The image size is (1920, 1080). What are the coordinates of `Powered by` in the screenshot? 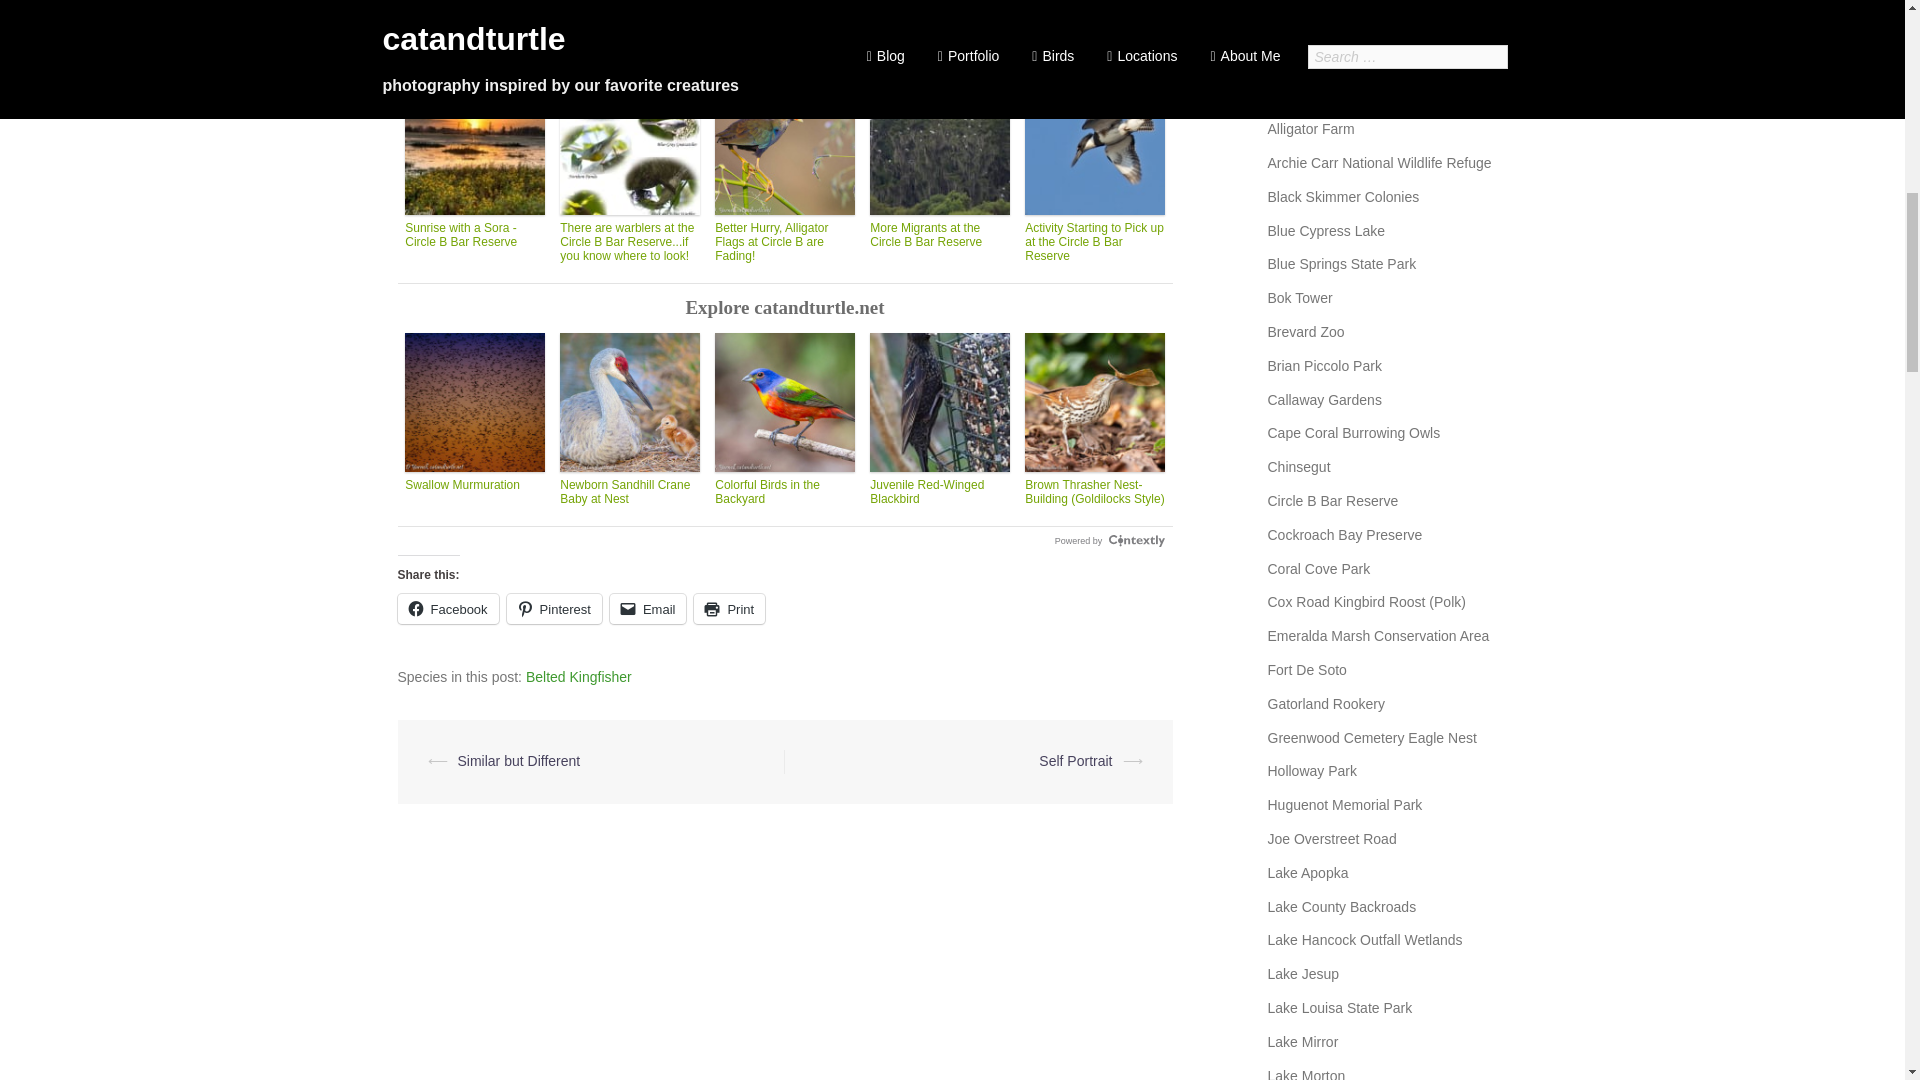 It's located at (1110, 540).